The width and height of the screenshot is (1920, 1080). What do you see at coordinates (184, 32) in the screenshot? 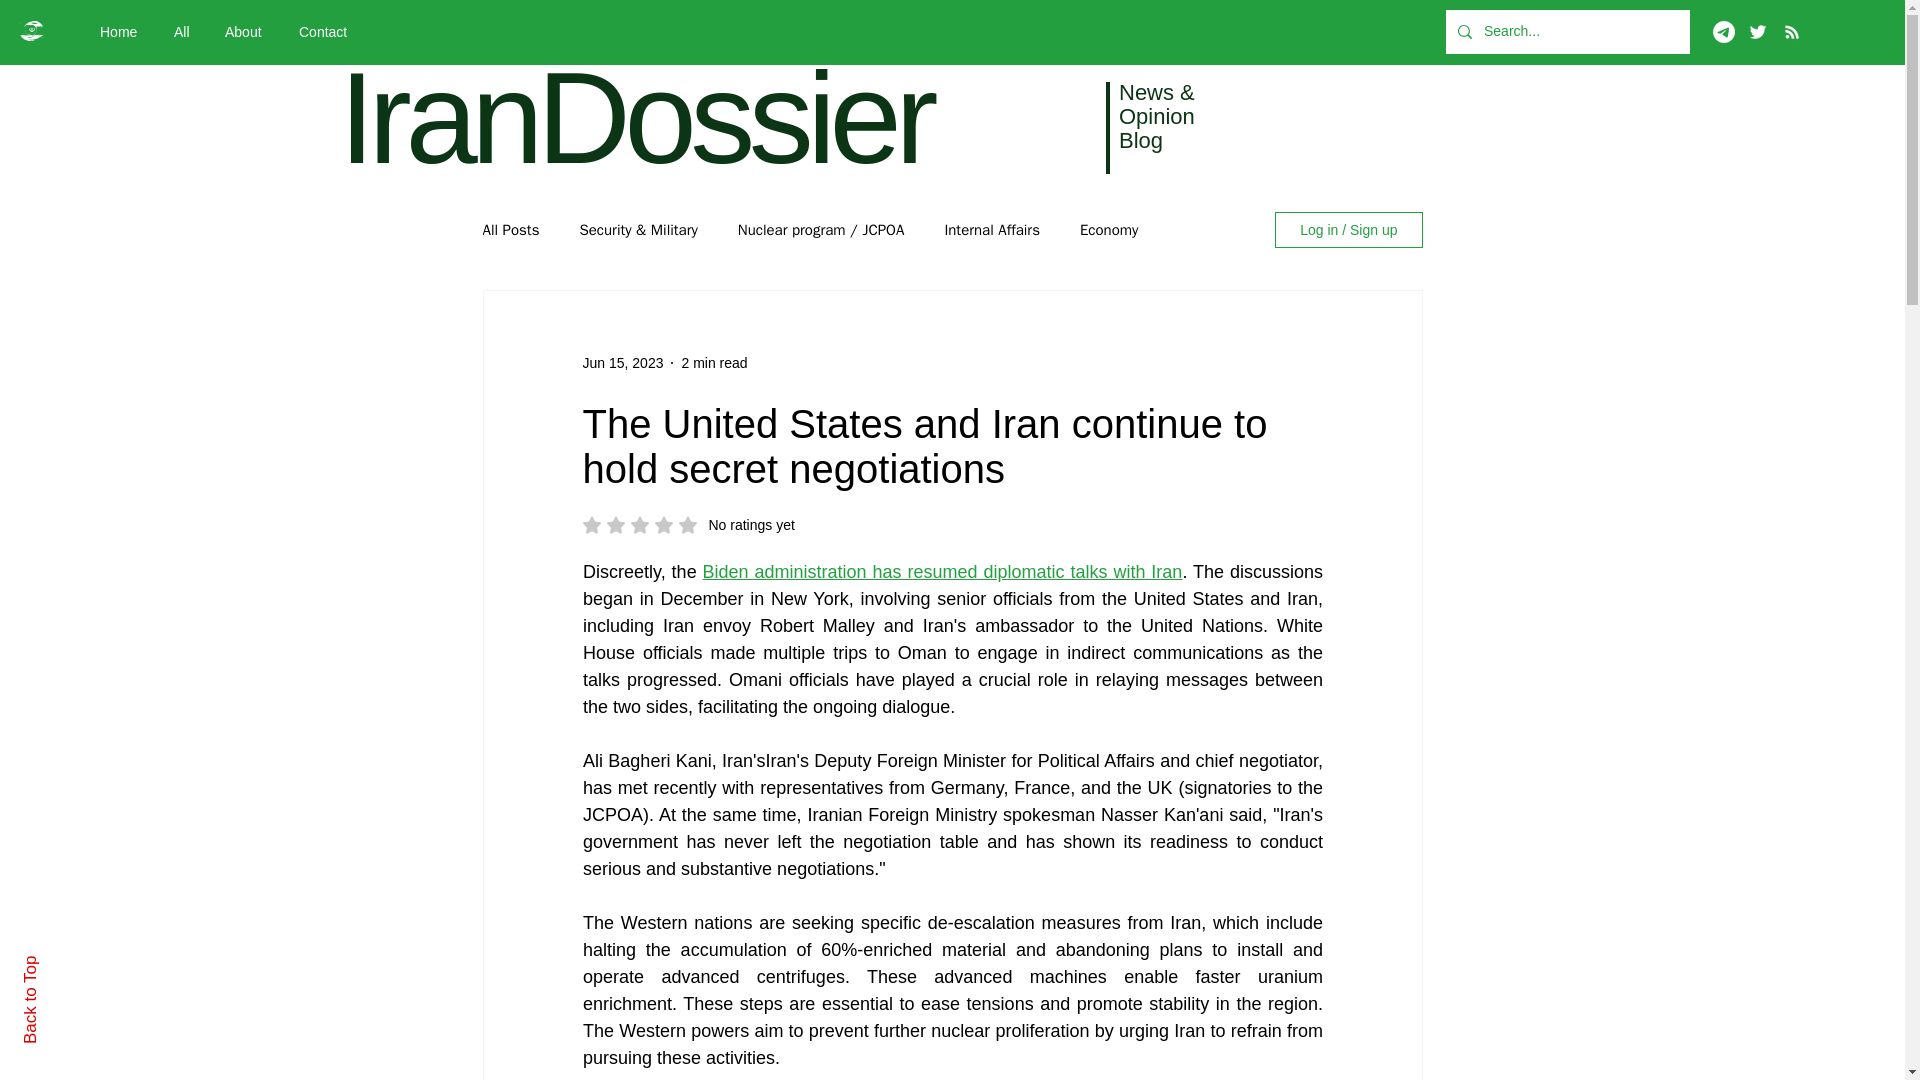
I see `Biden administration has resumed diplomatic talks with Iran` at bounding box center [184, 32].